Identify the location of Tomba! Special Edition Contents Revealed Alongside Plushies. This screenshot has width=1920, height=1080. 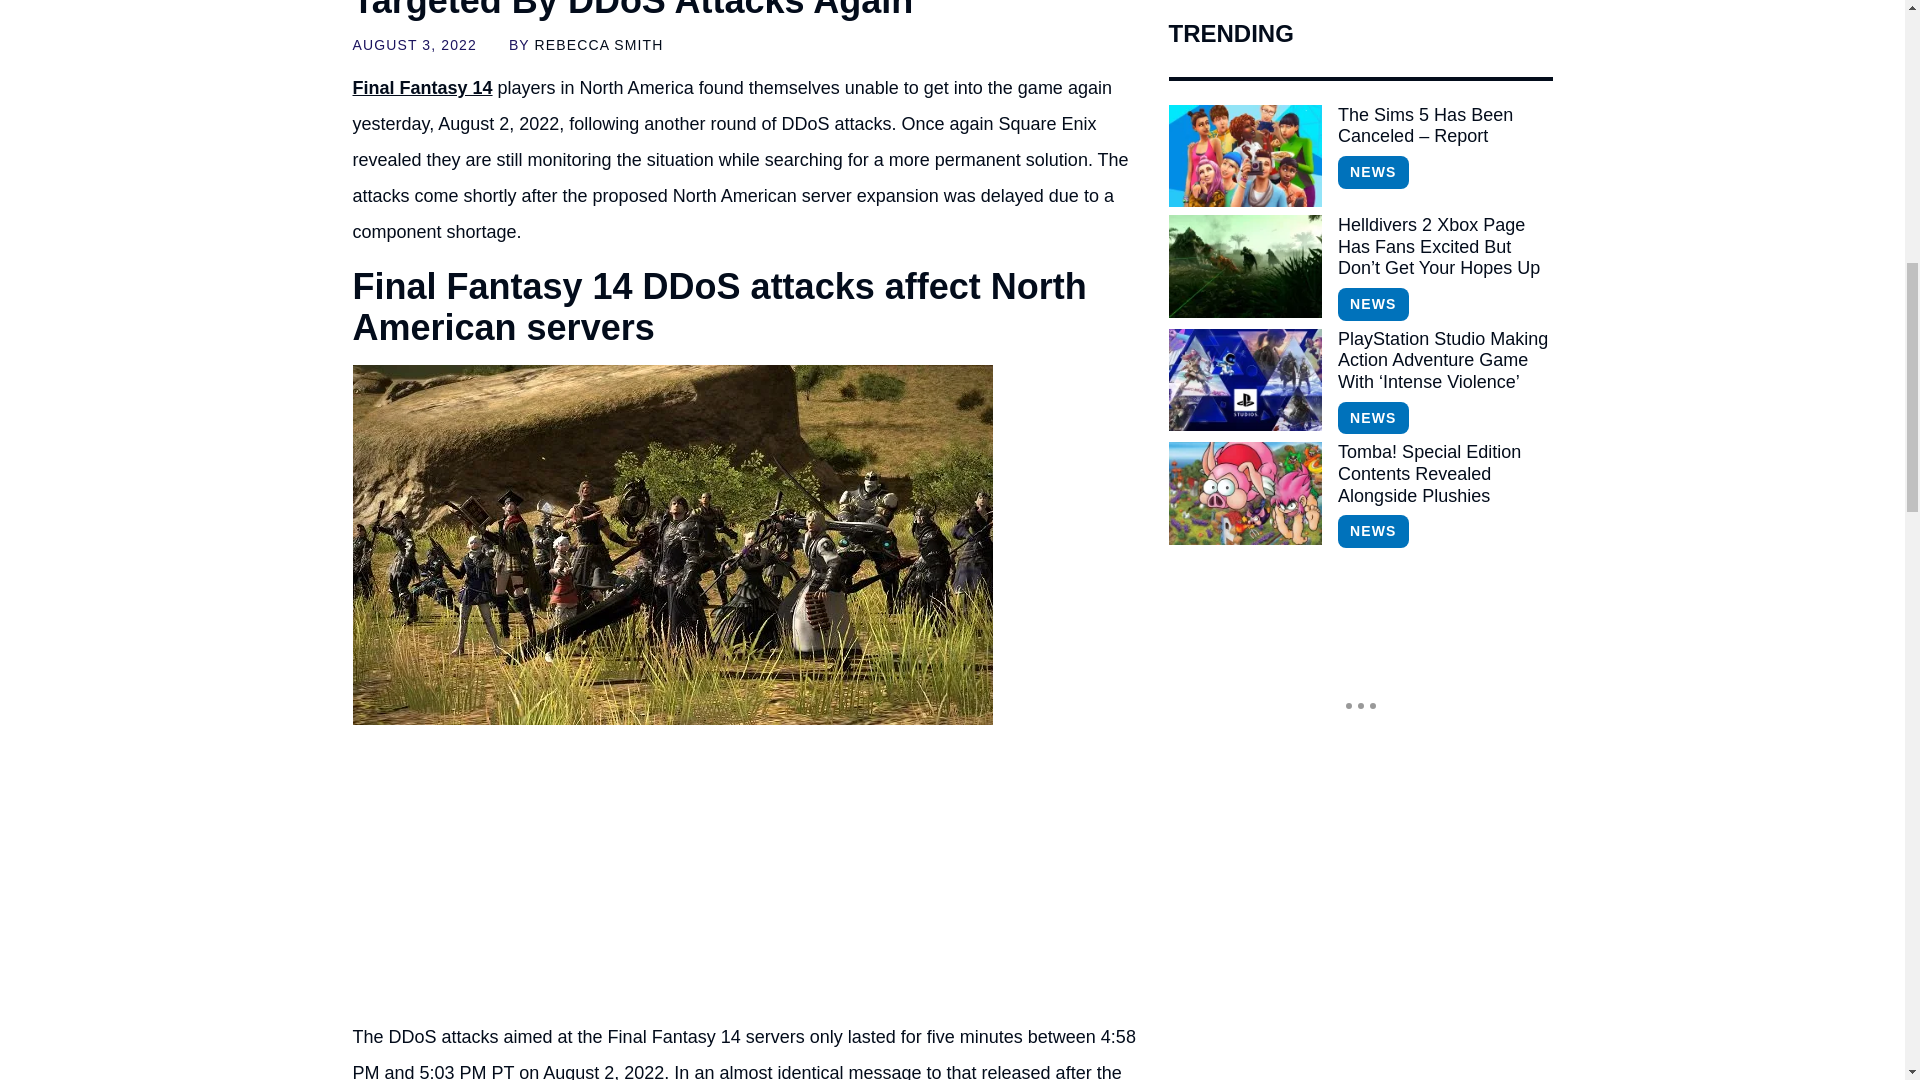
(1444, 474).